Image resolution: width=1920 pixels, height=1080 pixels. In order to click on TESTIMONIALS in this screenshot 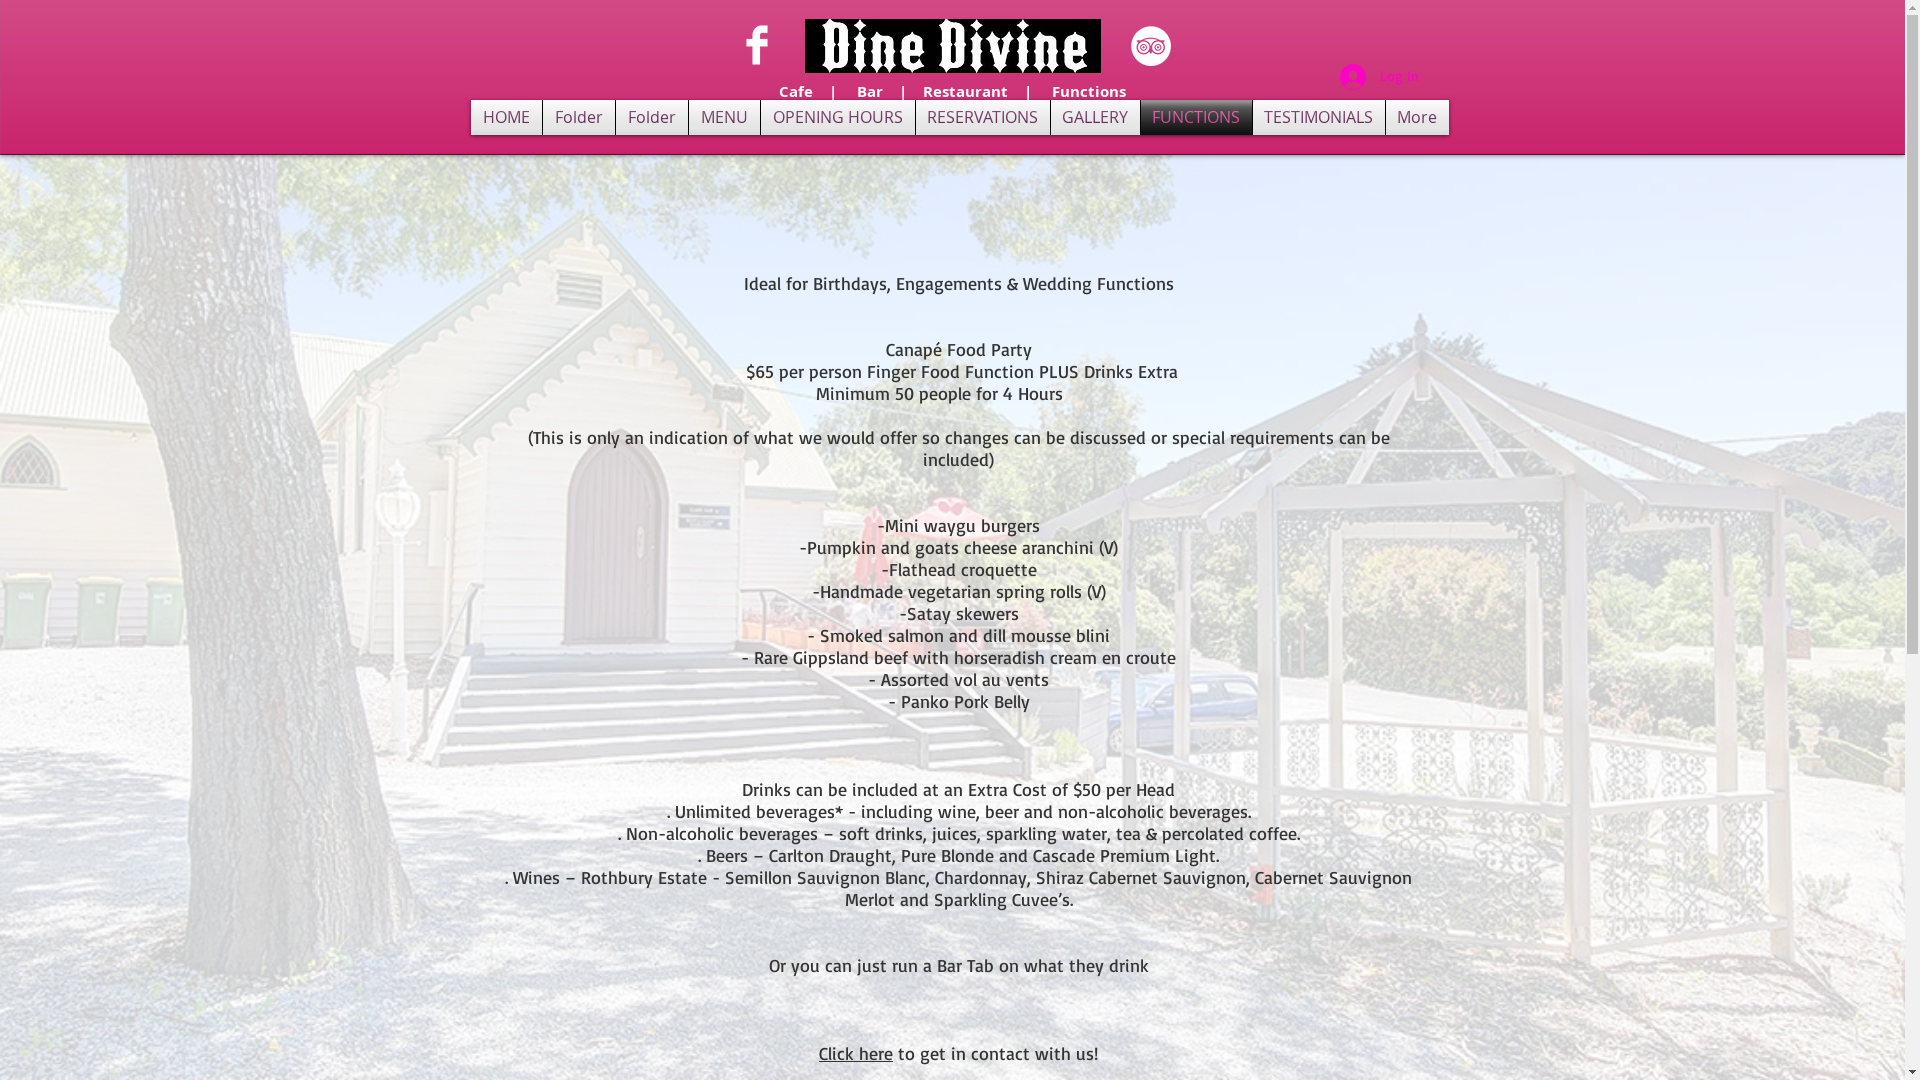, I will do `click(1318, 118)`.